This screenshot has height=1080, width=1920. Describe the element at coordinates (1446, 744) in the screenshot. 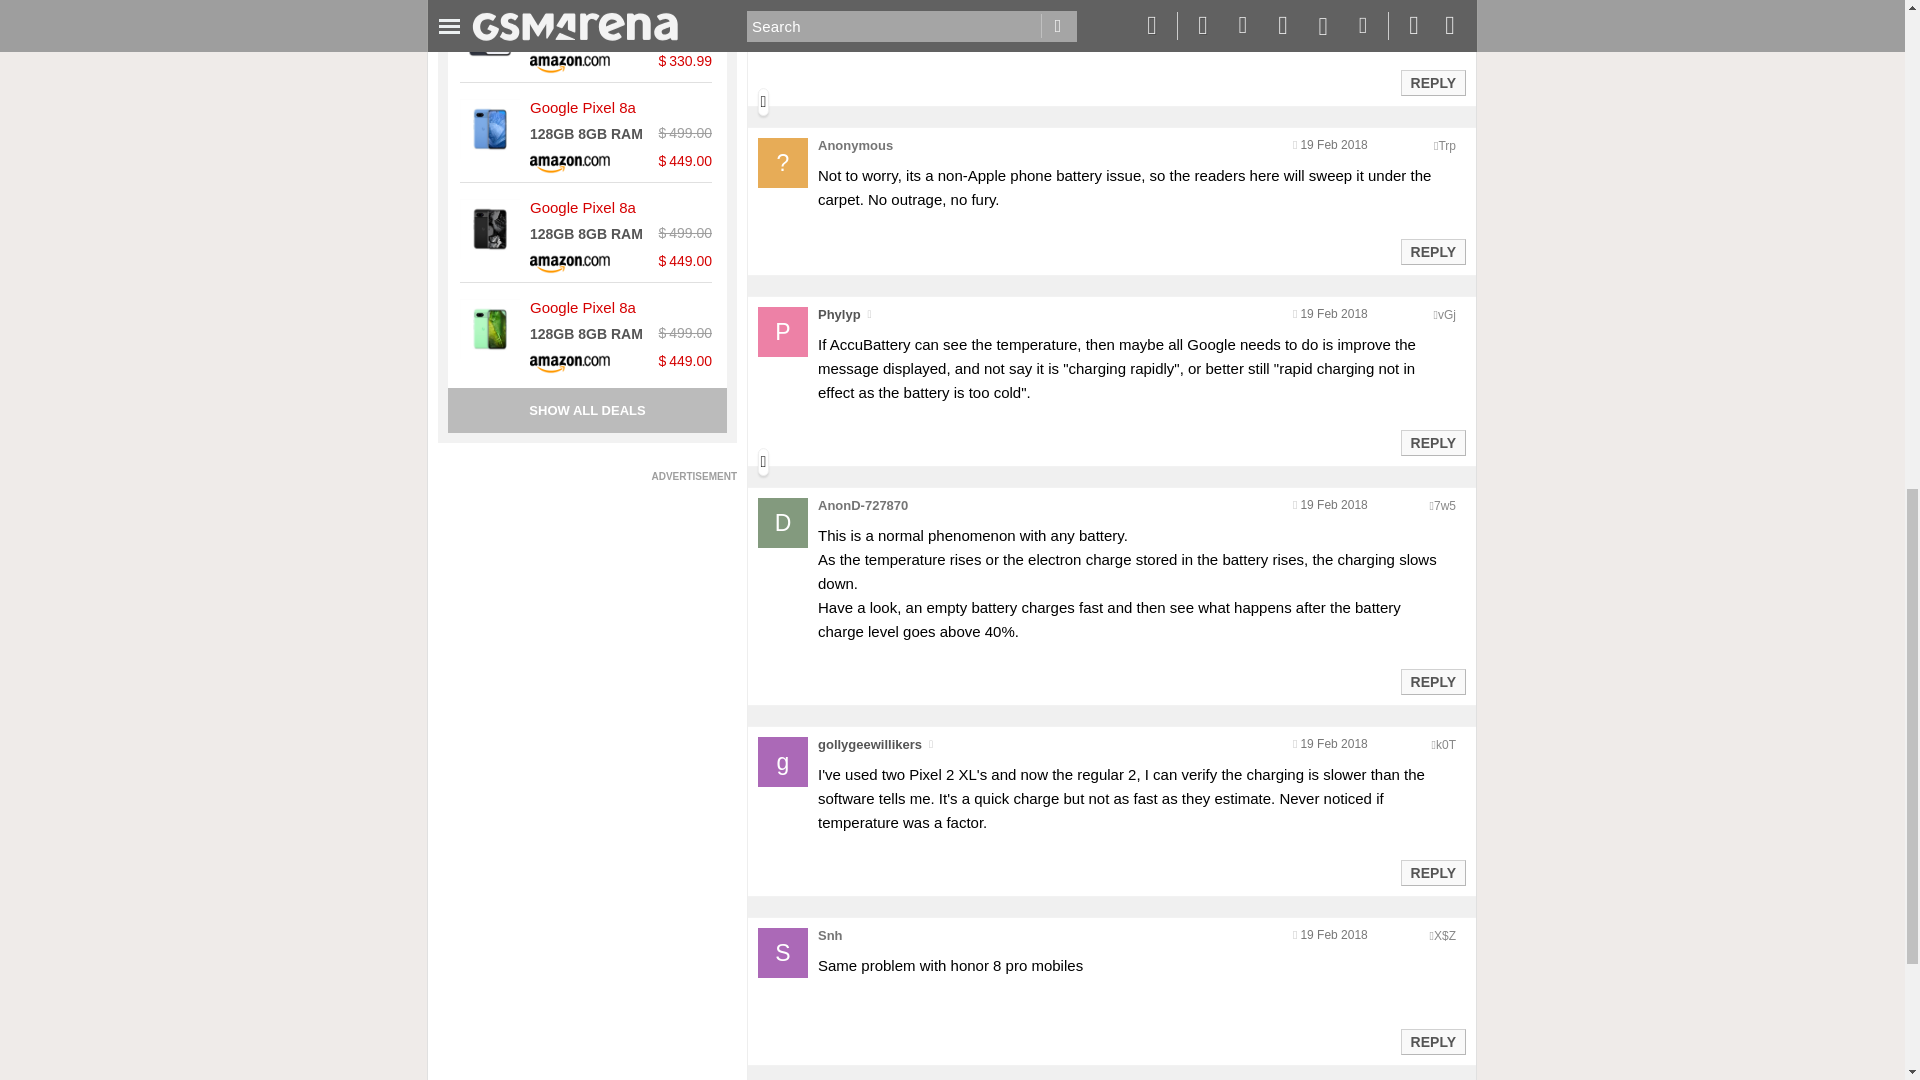

I see `Encoded anonymized location` at that location.